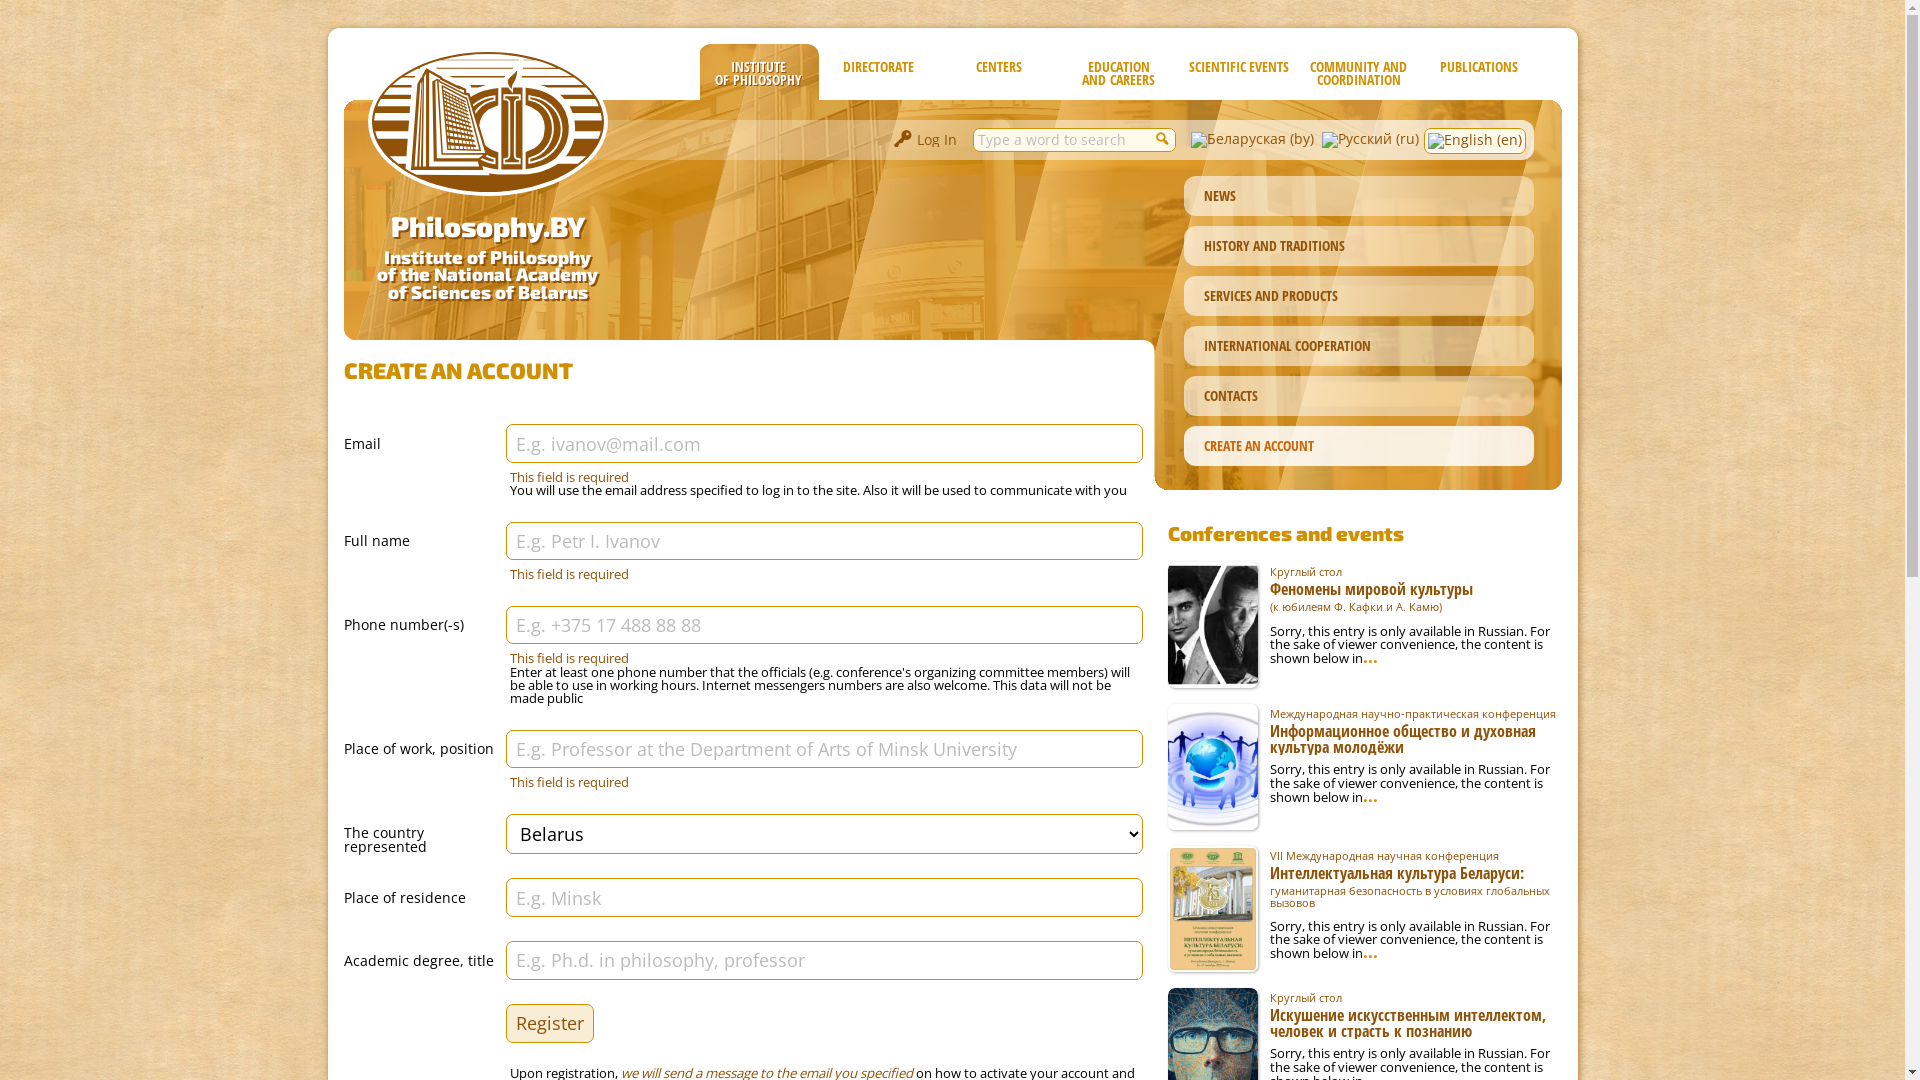  I want to click on English (en), so click(1474, 144).